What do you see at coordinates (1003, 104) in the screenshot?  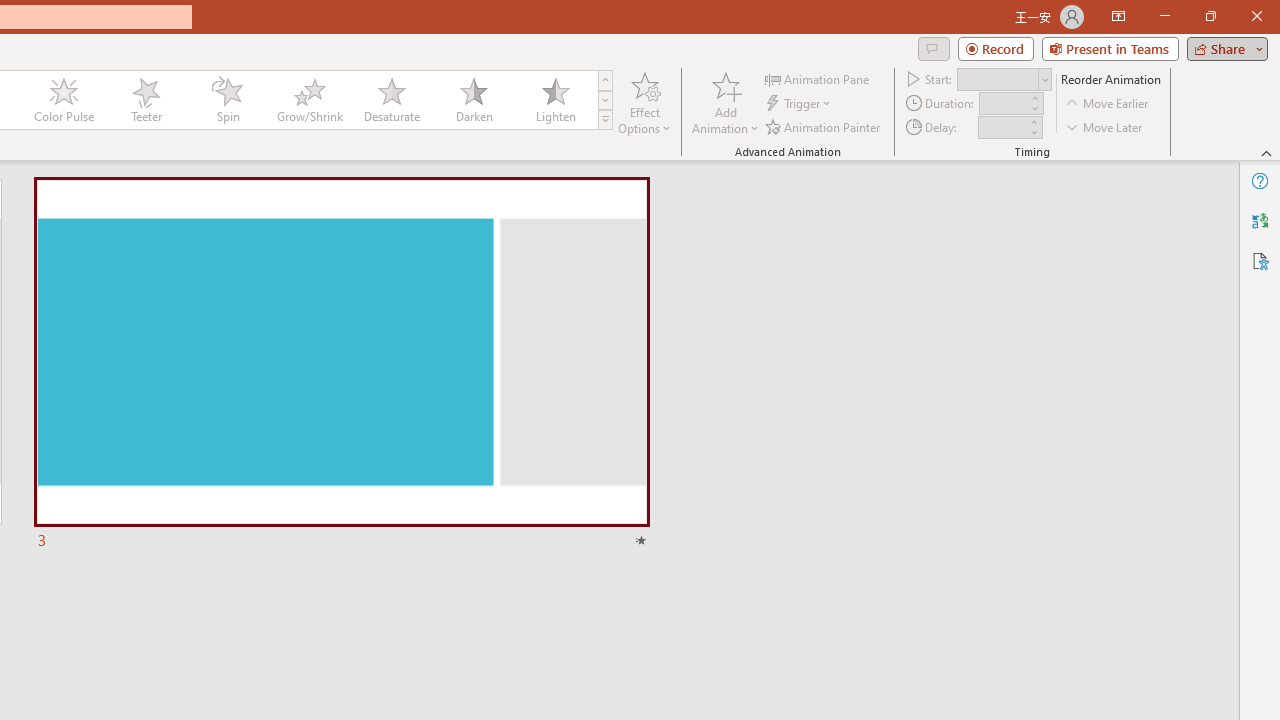 I see `Animation Duration` at bounding box center [1003, 104].